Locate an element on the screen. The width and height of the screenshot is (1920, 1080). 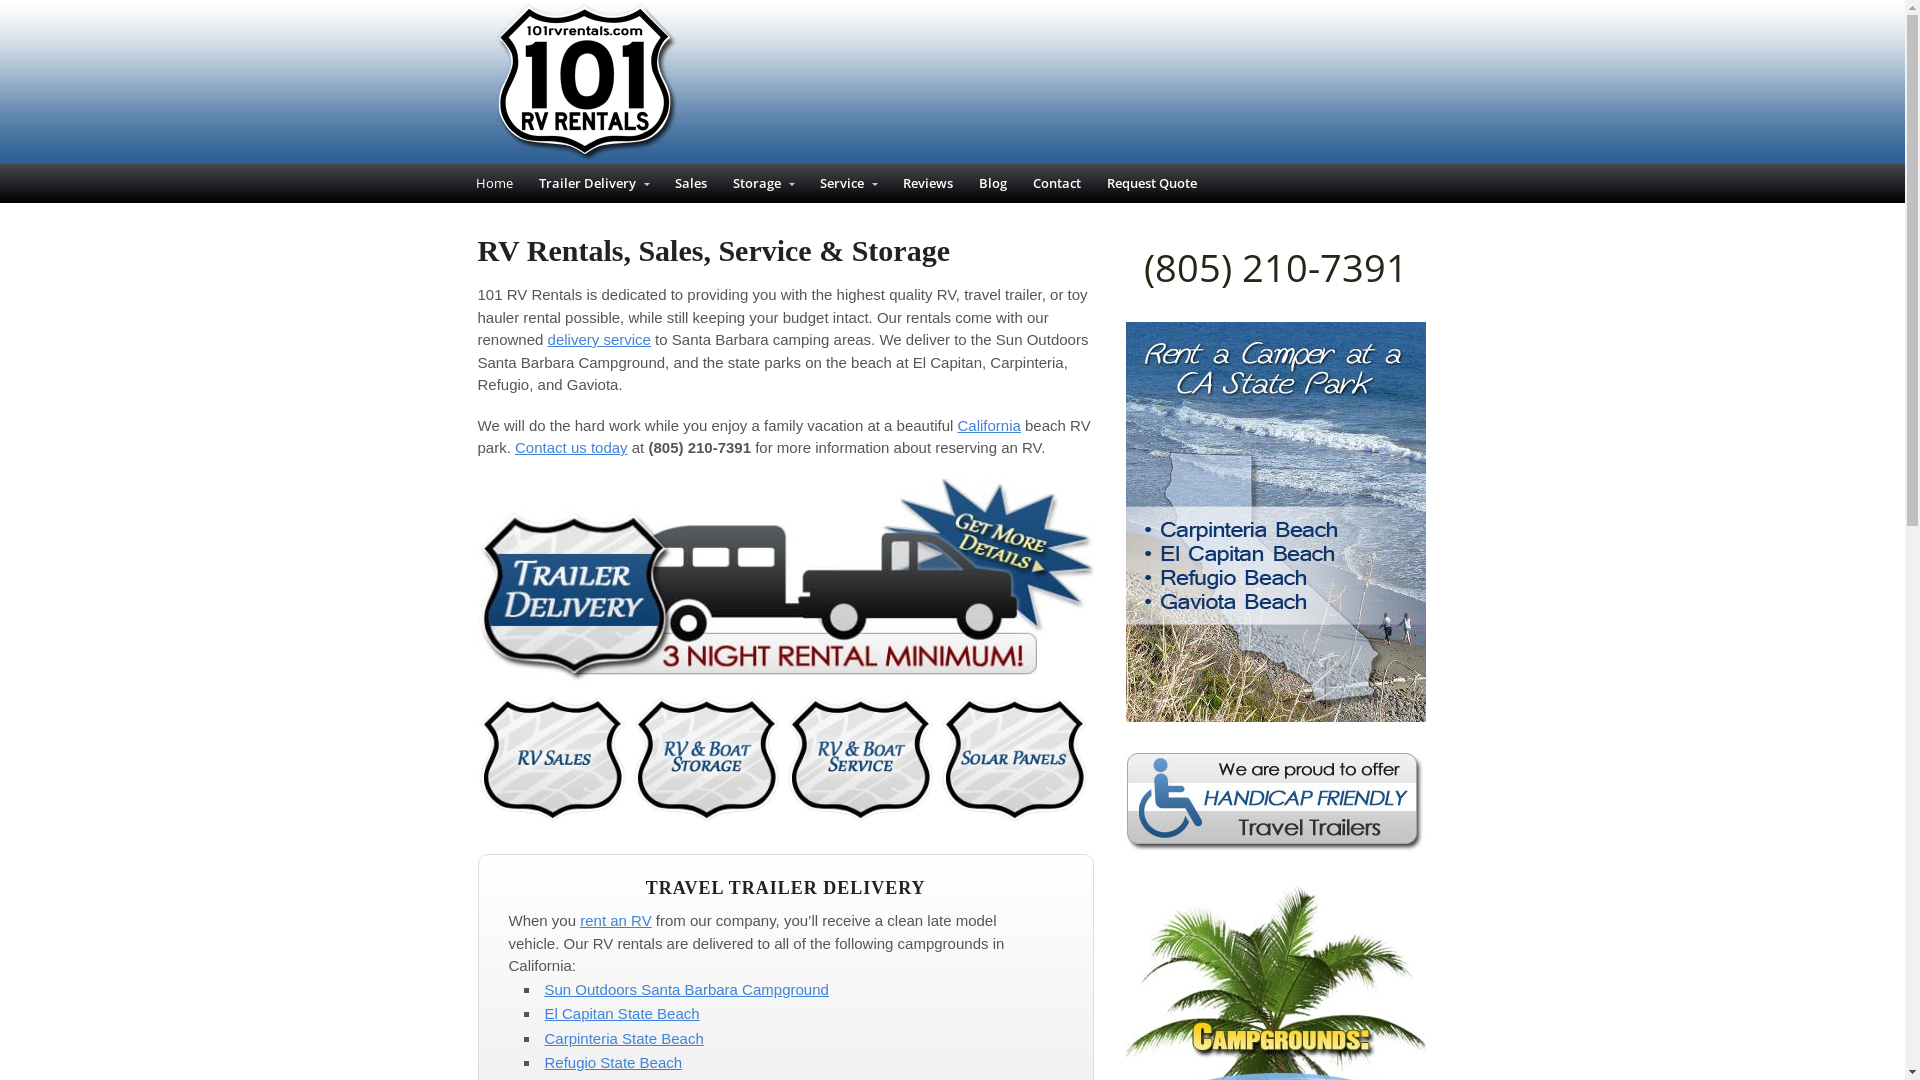
Reviews is located at coordinates (928, 184).